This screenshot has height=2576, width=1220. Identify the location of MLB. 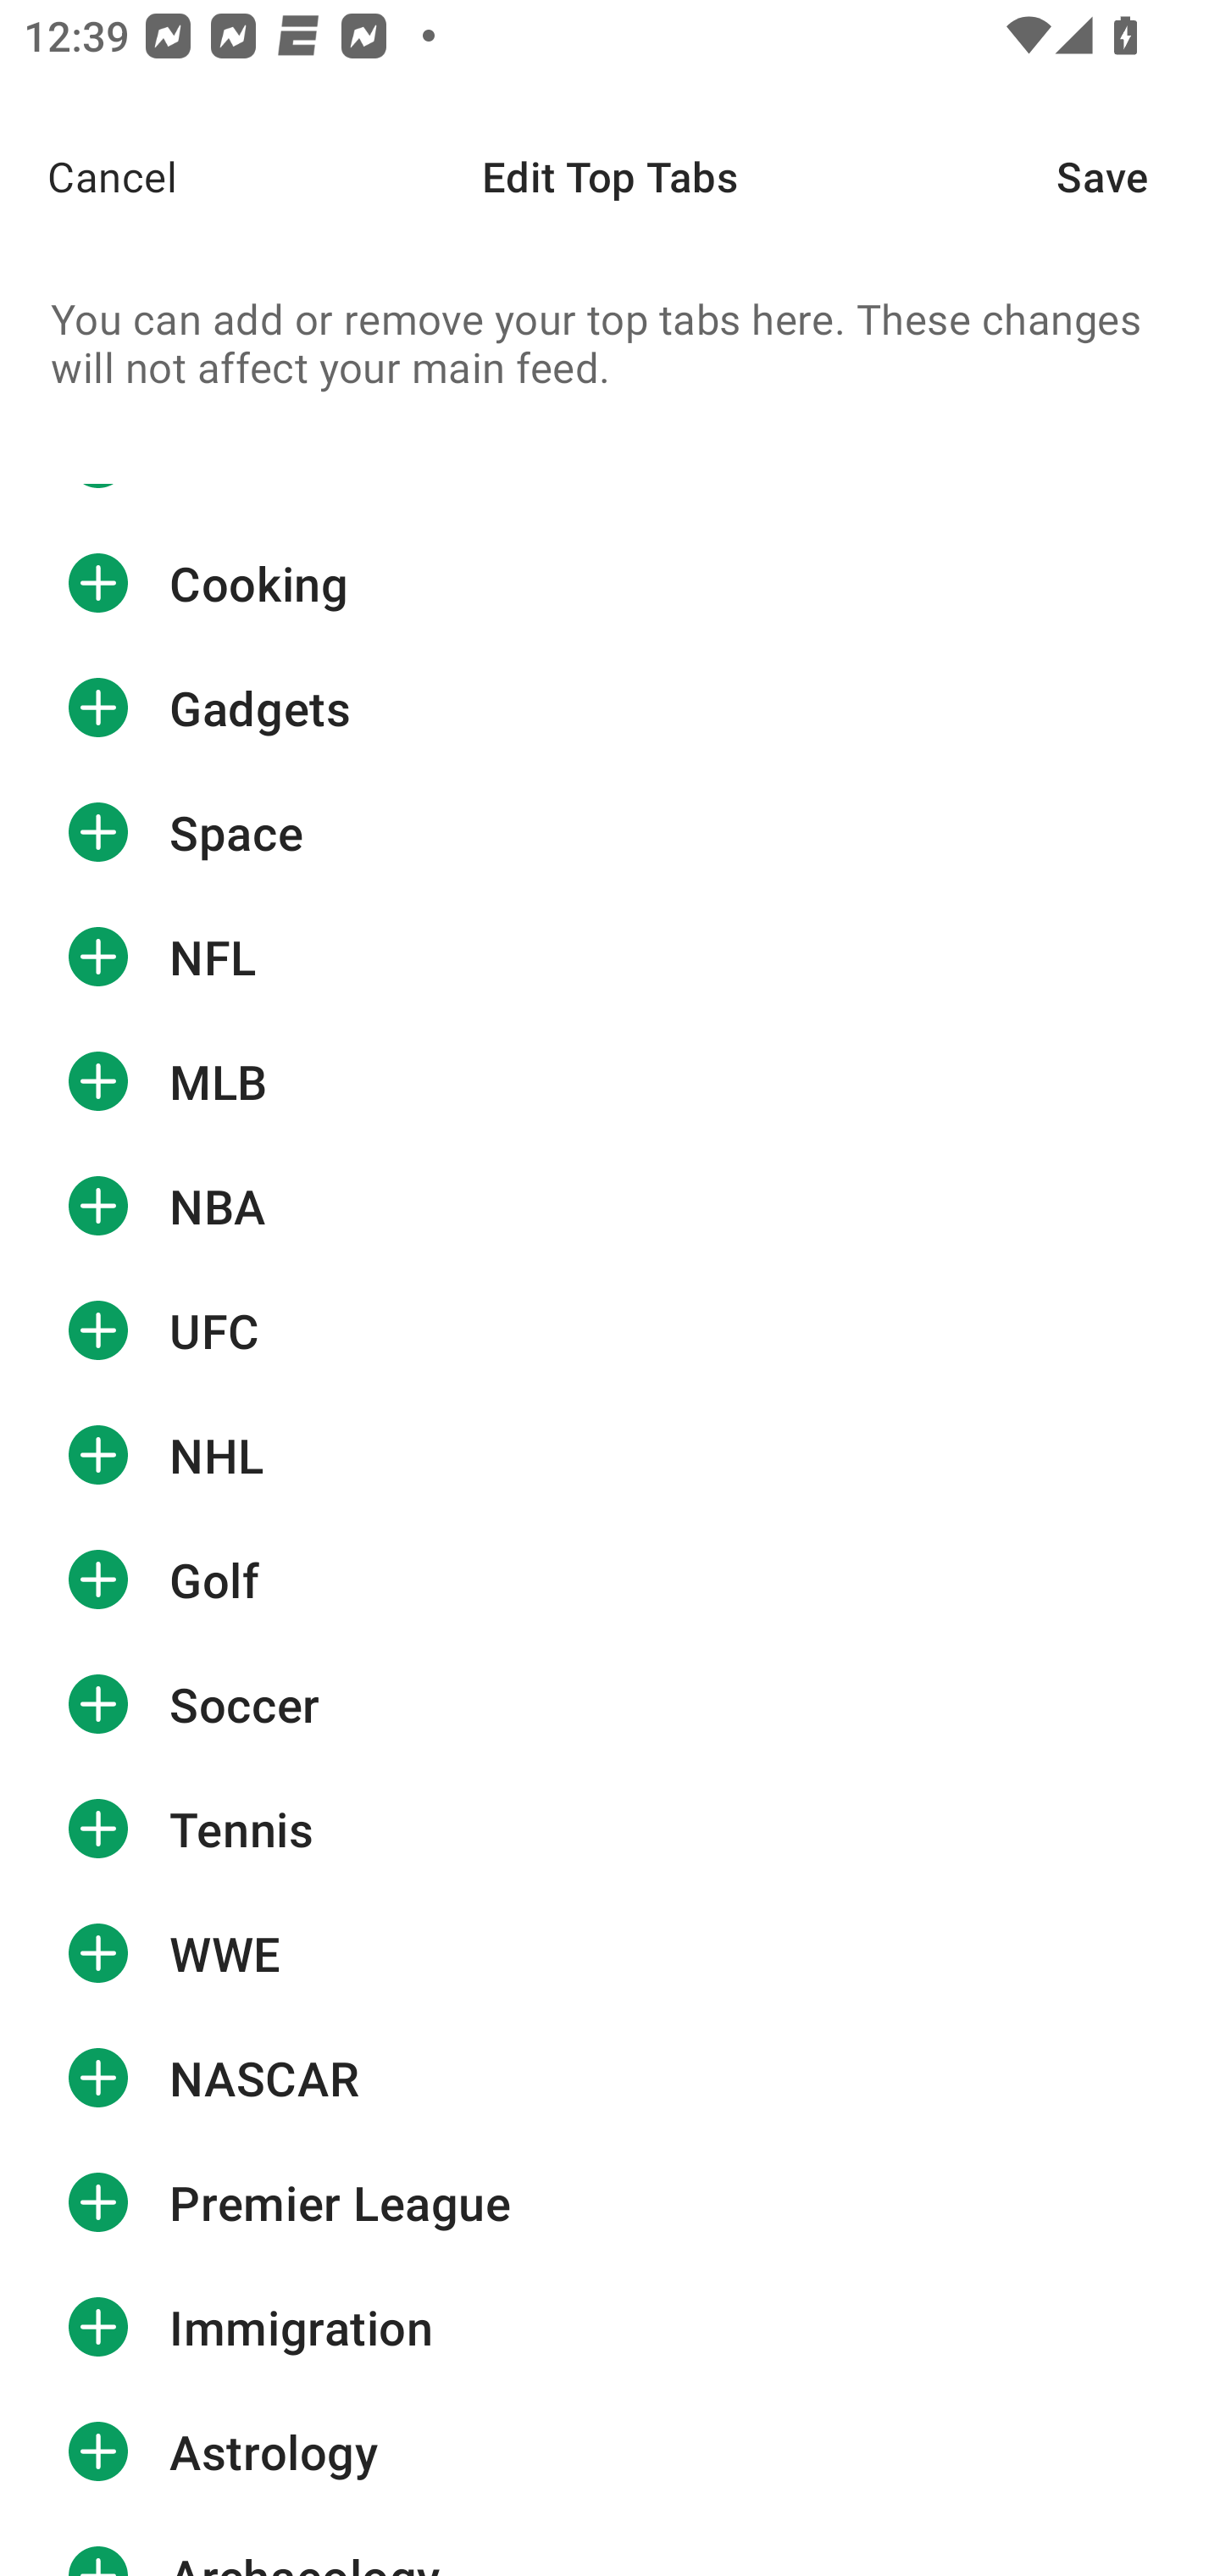
(610, 1081).